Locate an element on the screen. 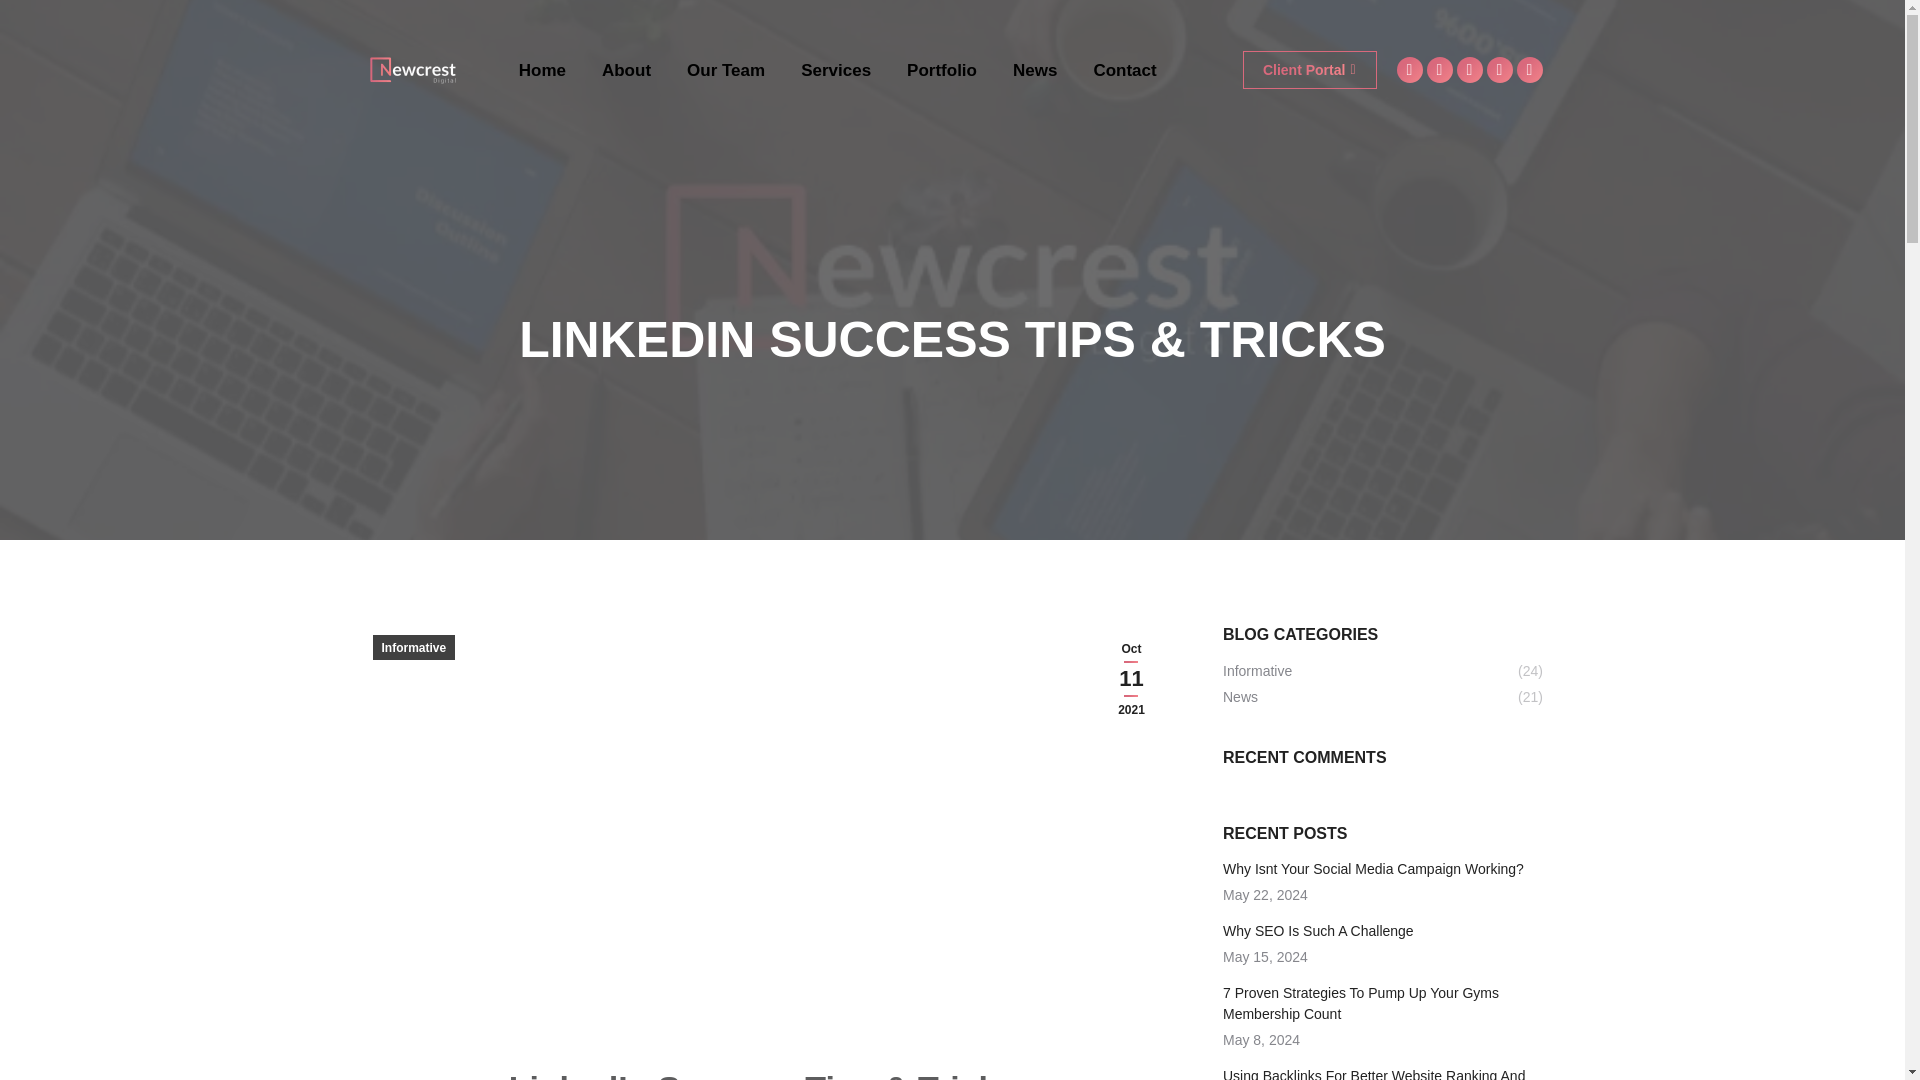 Image resolution: width=1920 pixels, height=1080 pixels. Client Portal is located at coordinates (1309, 69).